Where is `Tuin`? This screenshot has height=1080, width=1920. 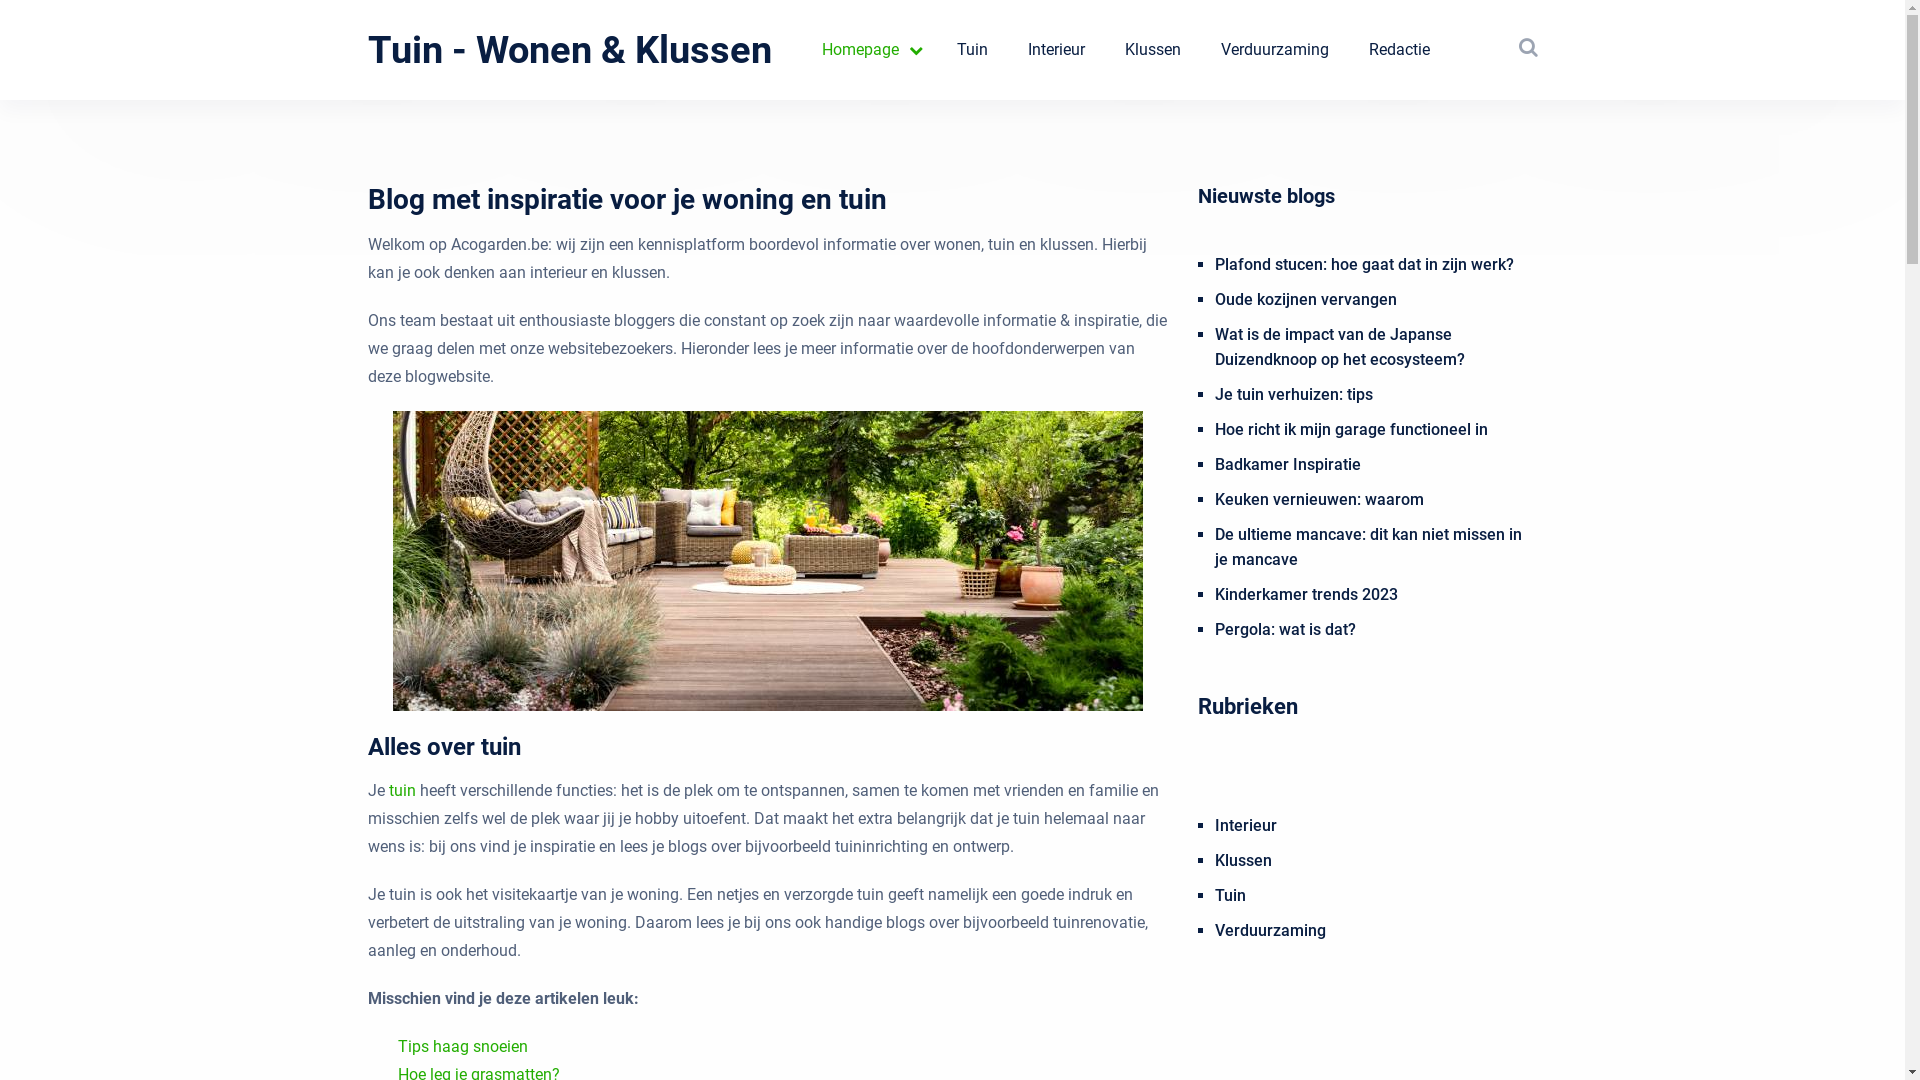 Tuin is located at coordinates (972, 50).